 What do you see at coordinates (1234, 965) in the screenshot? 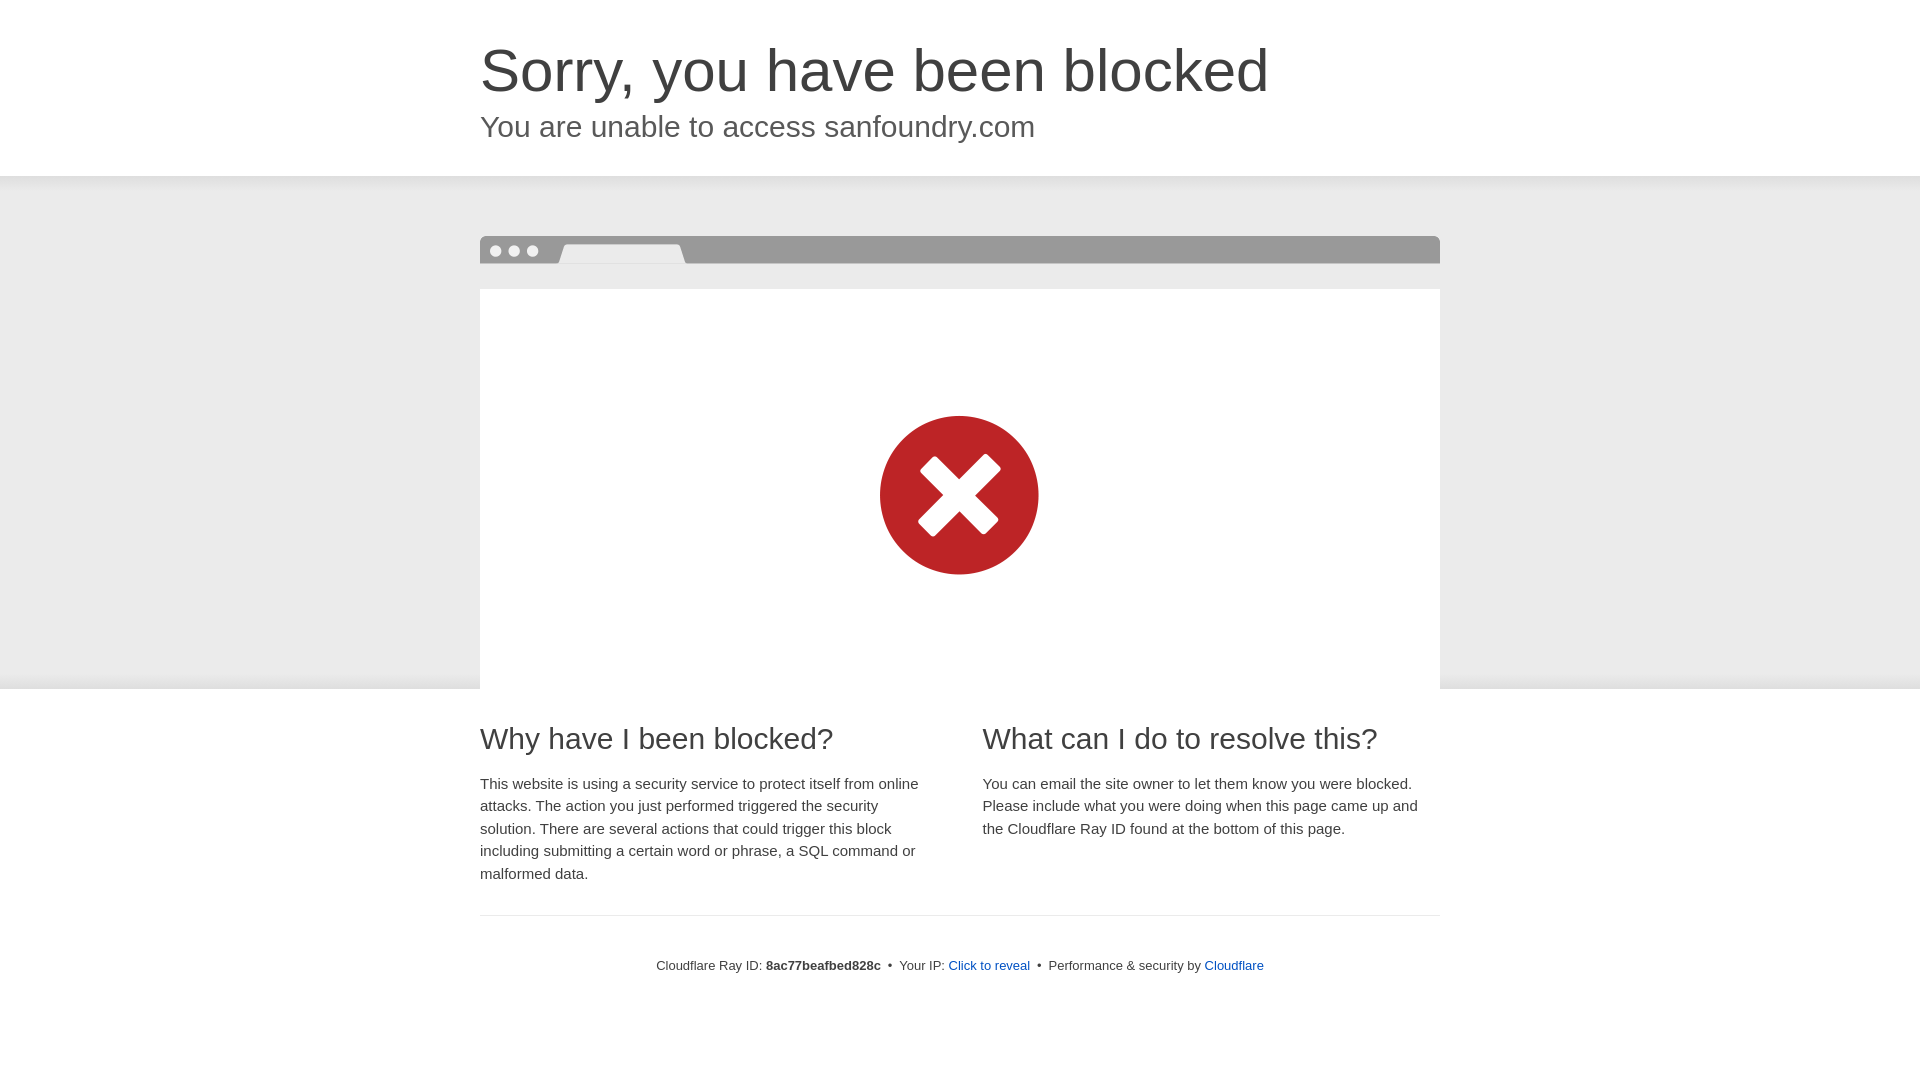
I see `Cloudflare` at bounding box center [1234, 965].